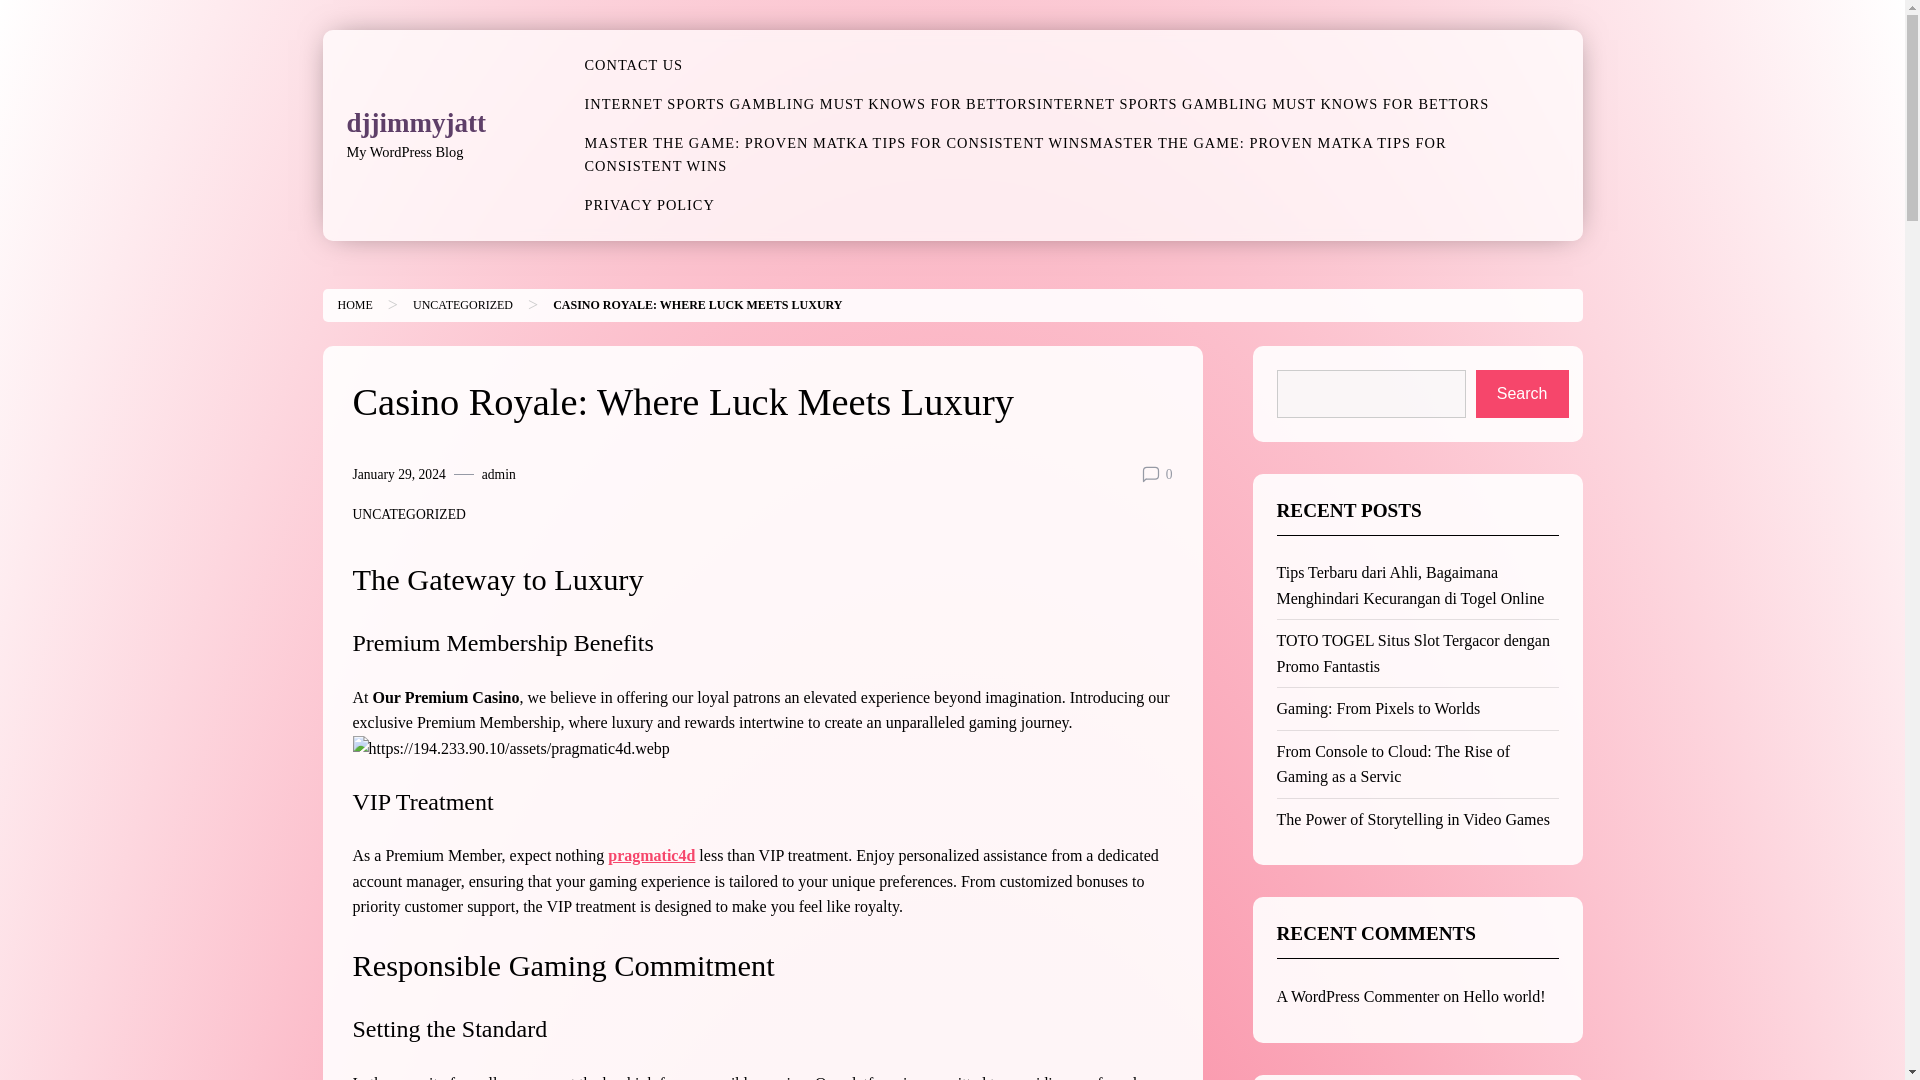 This screenshot has height=1080, width=1920. What do you see at coordinates (415, 123) in the screenshot?
I see `djjimmyjatt` at bounding box center [415, 123].